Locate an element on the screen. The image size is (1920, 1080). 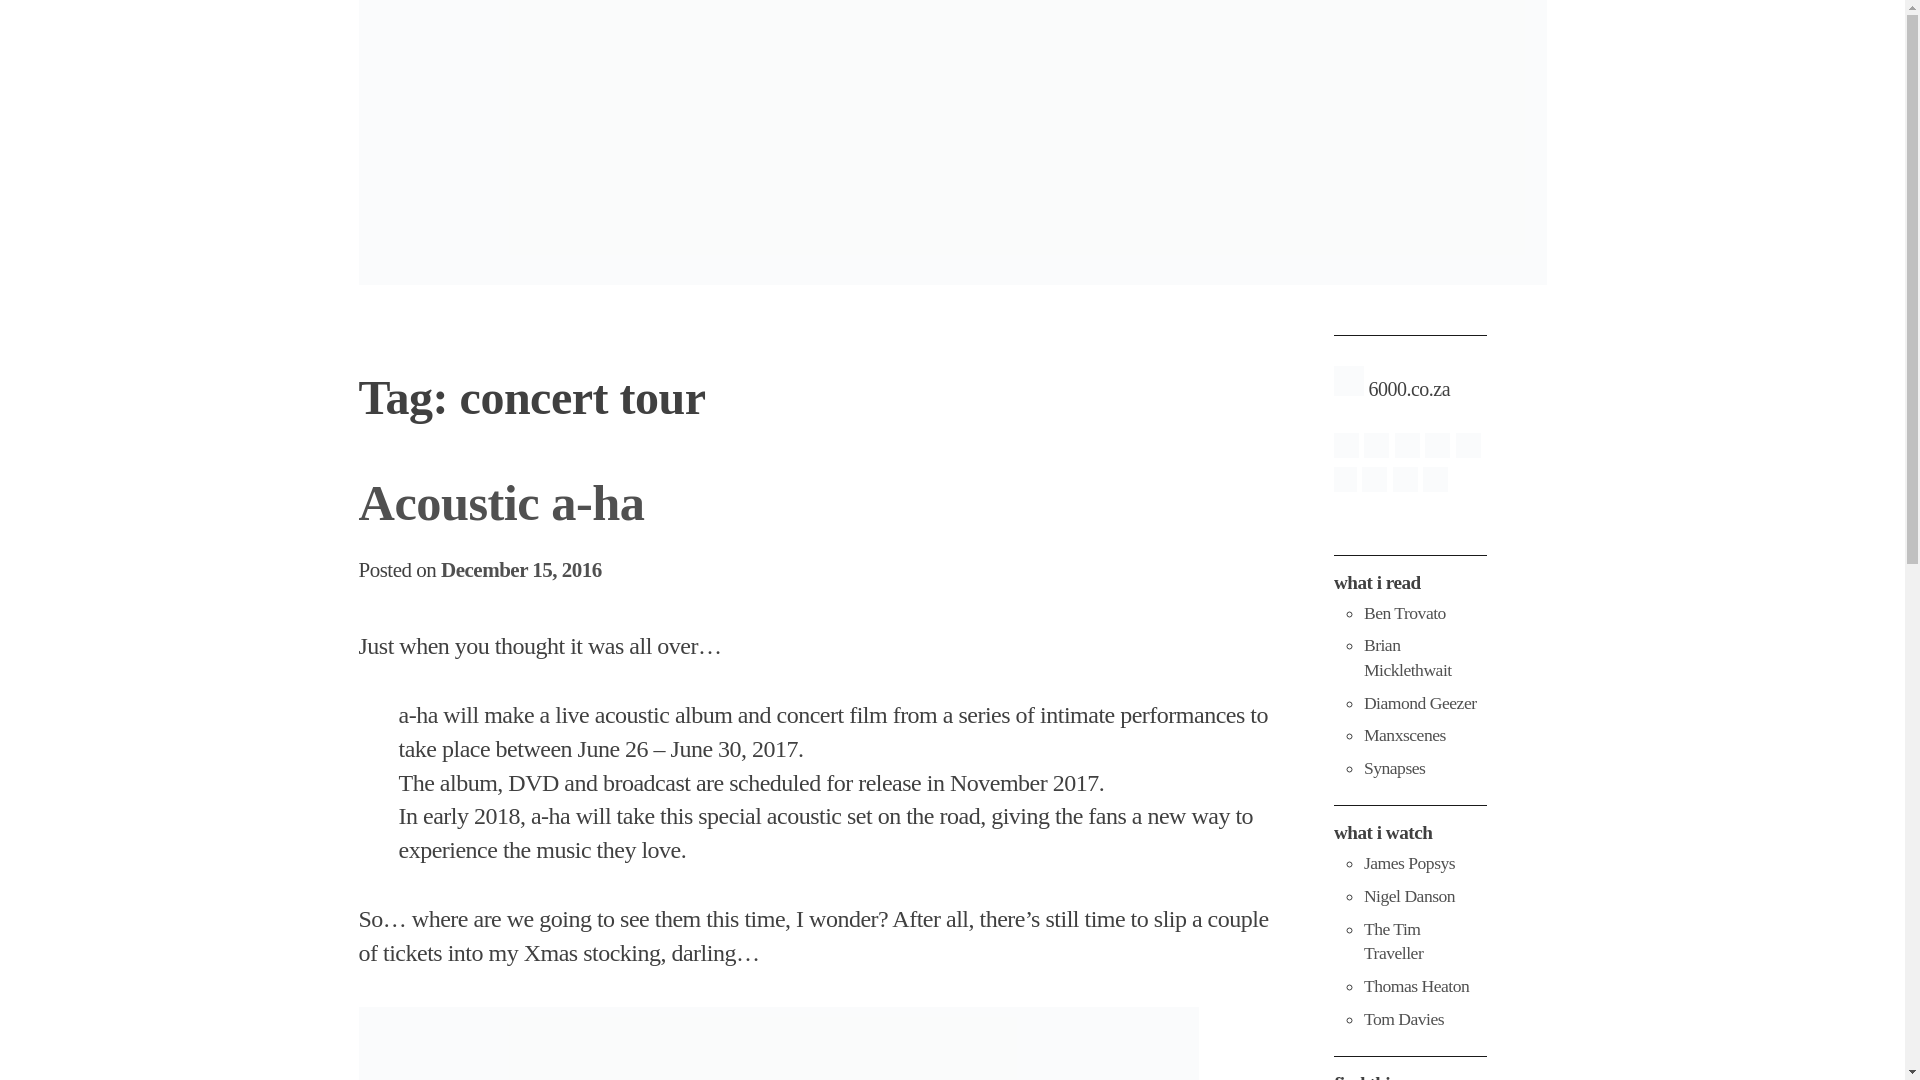
Geoguessr God is located at coordinates (1403, 1018).